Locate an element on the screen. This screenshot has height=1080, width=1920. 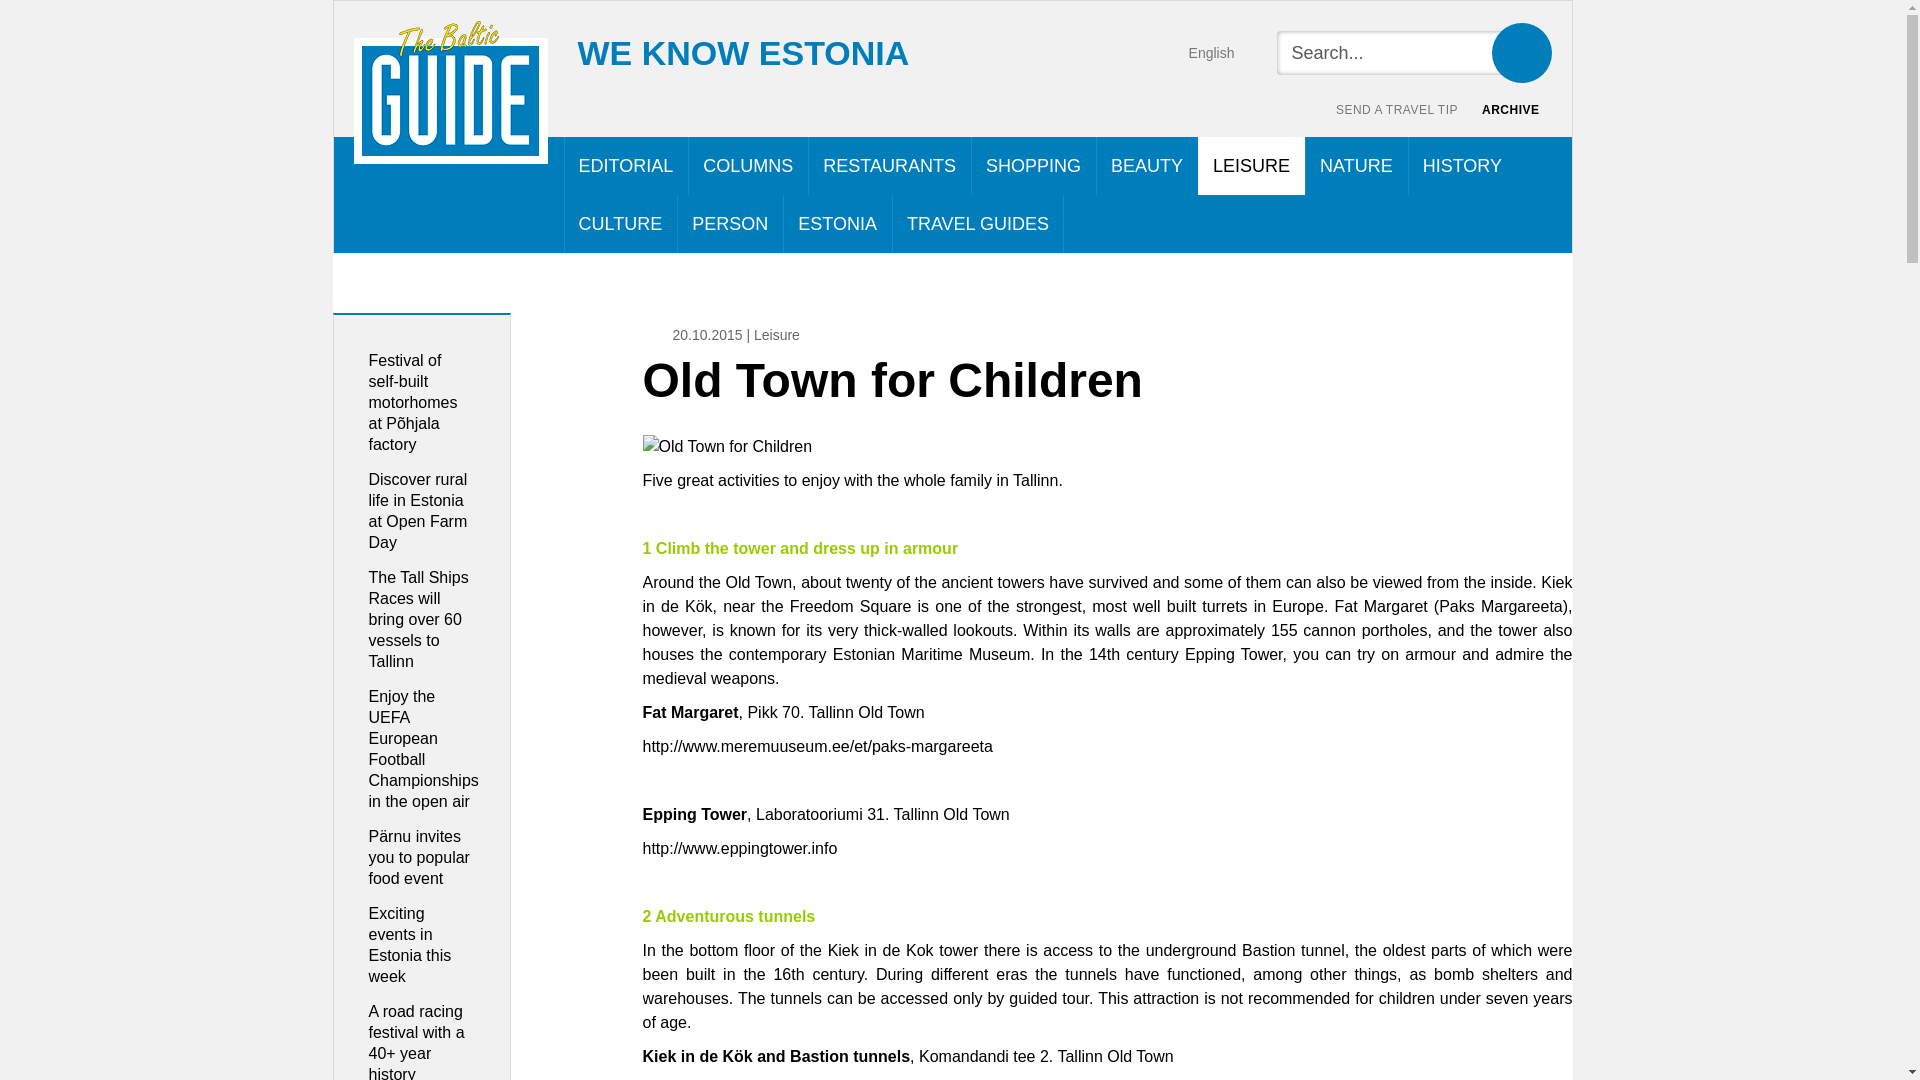
LEISURE is located at coordinates (1252, 166).